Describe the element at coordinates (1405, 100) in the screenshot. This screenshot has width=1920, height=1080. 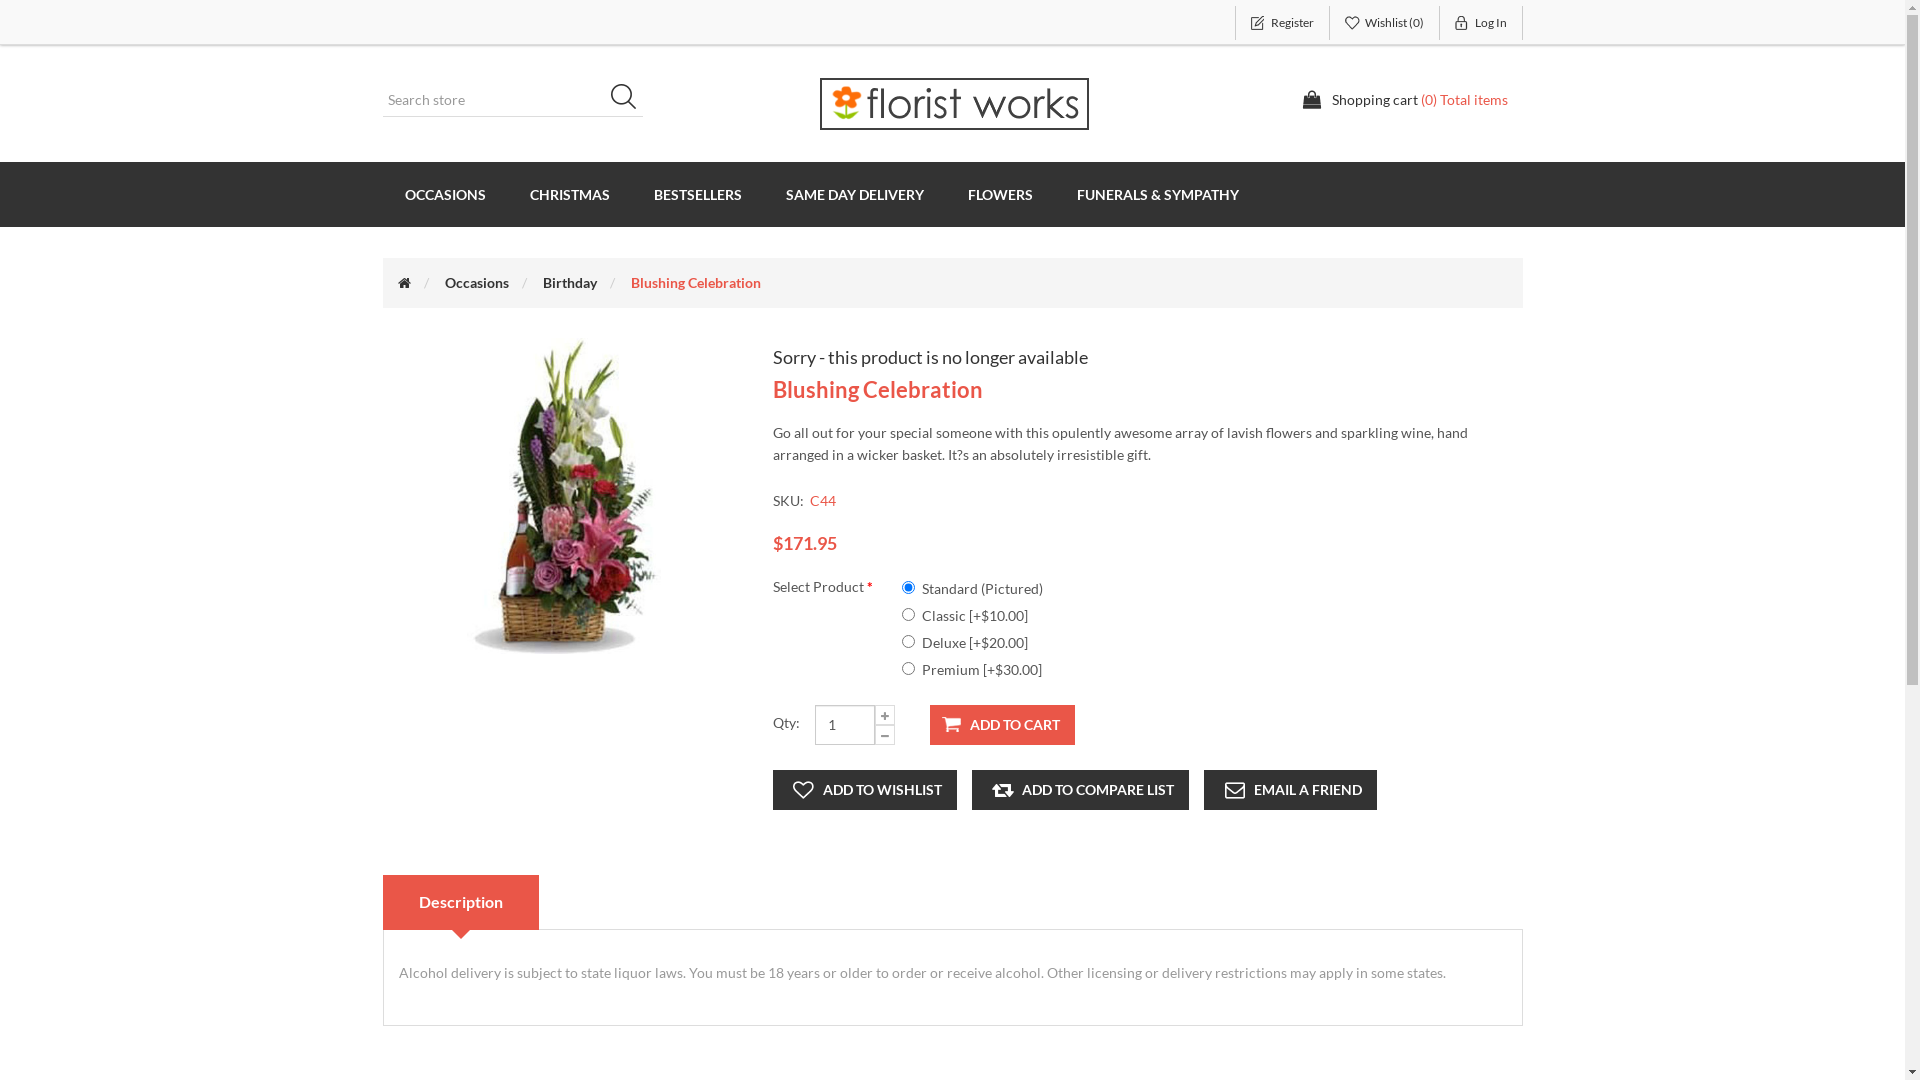
I see `Shopping cart (0) Total items` at that location.